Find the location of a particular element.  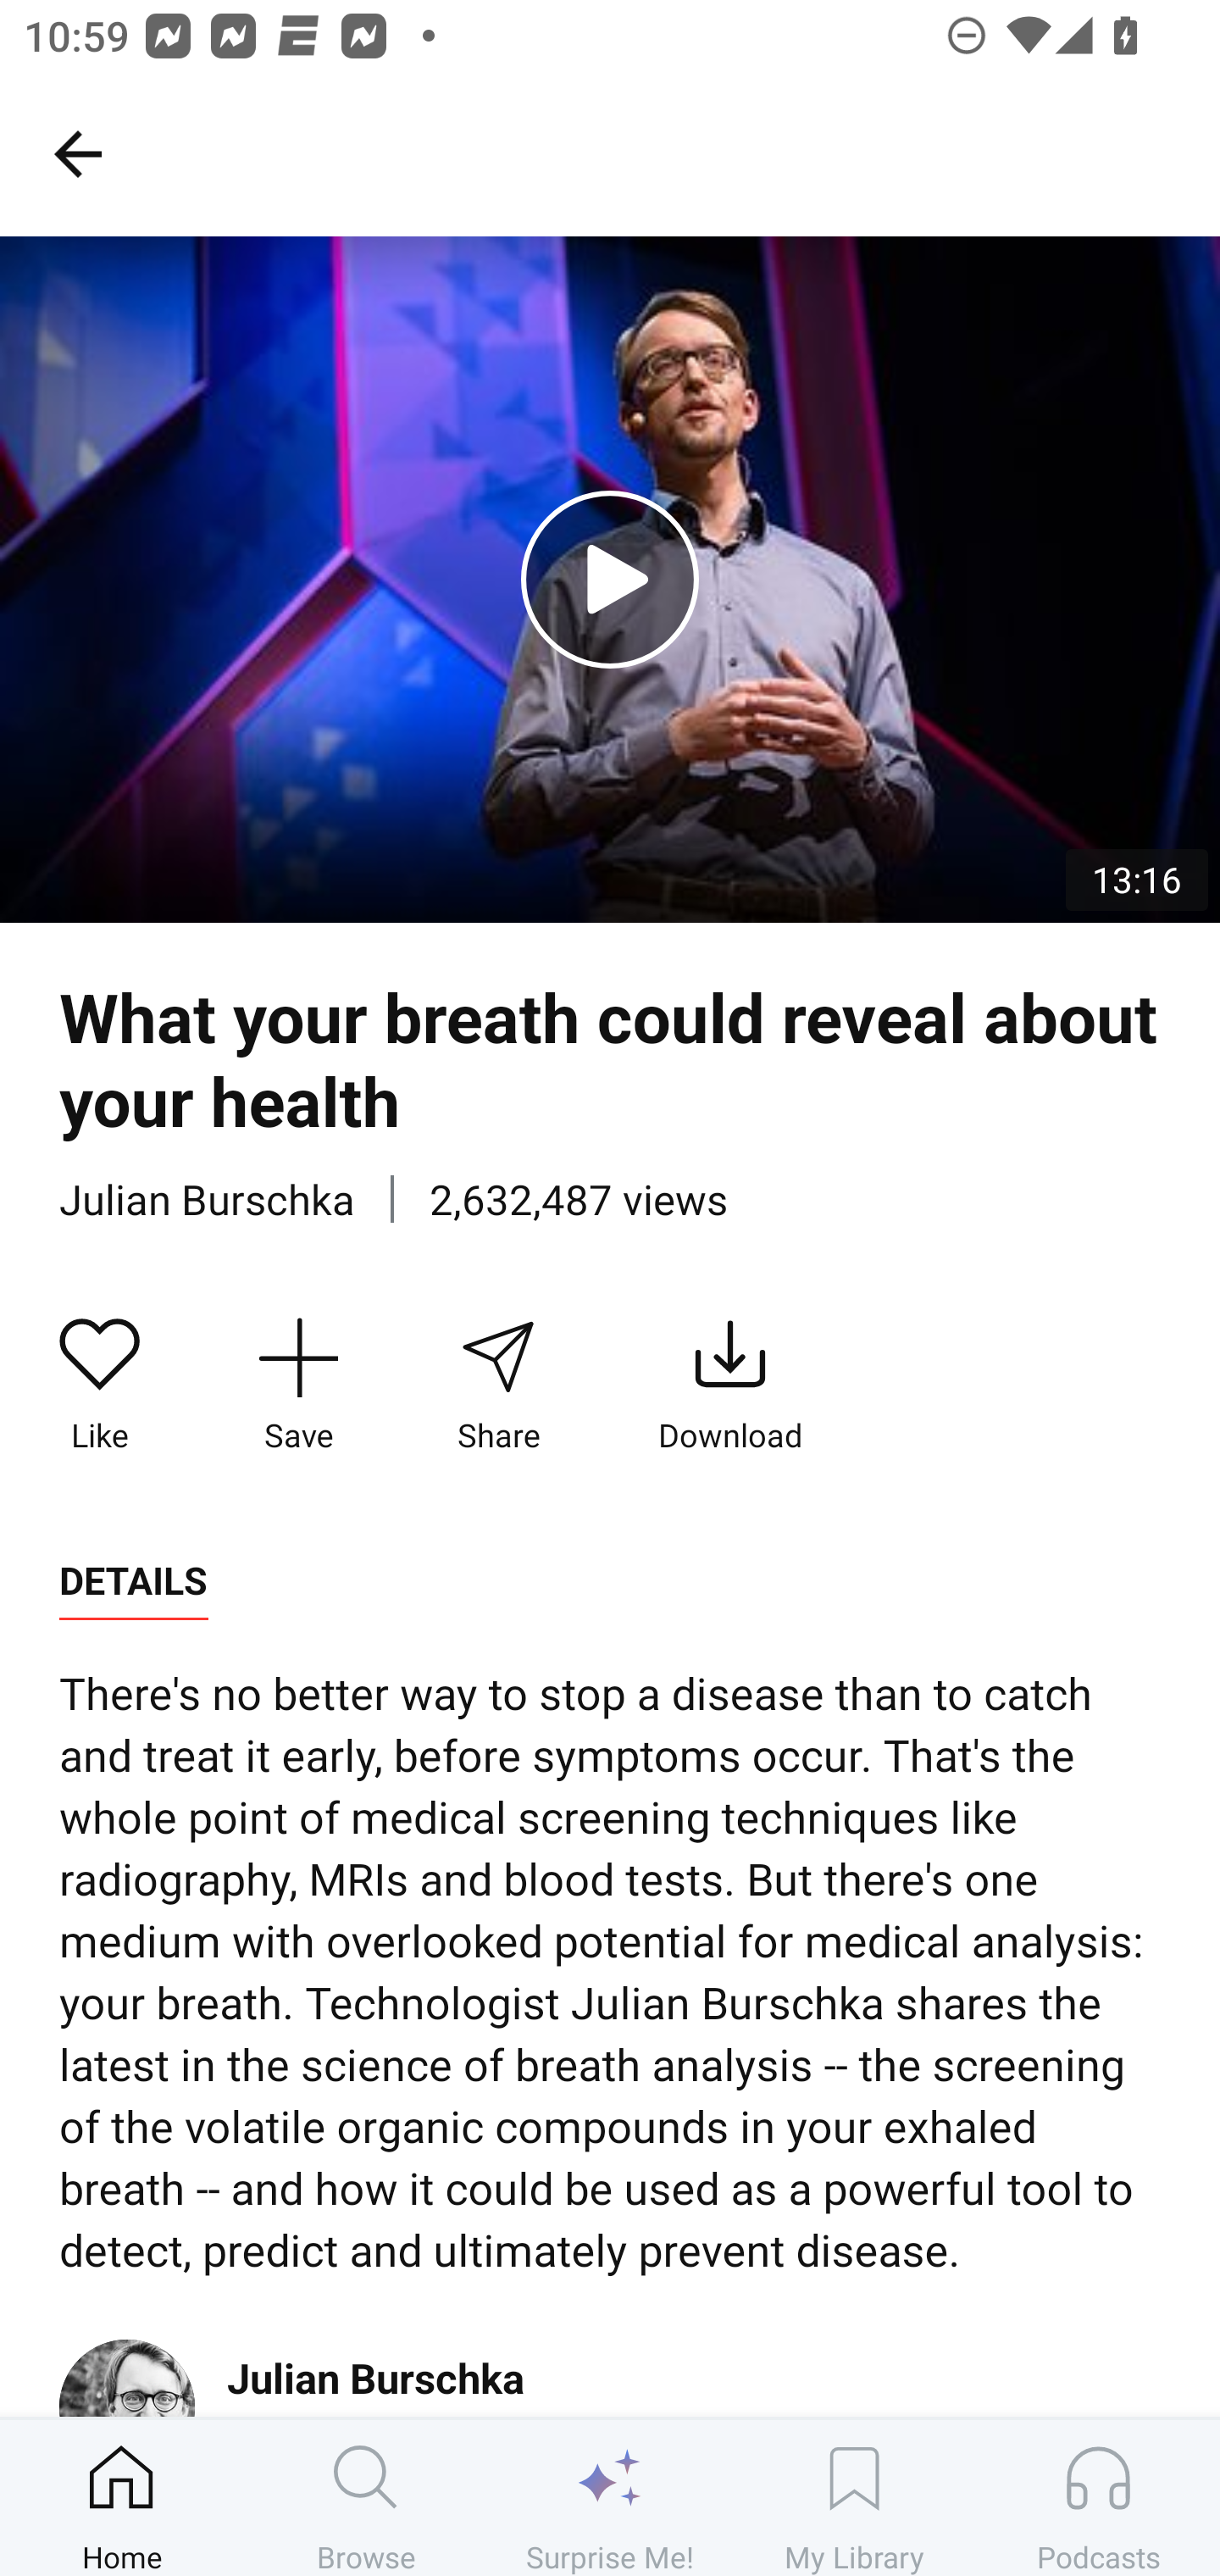

Home, back is located at coordinates (77, 153).